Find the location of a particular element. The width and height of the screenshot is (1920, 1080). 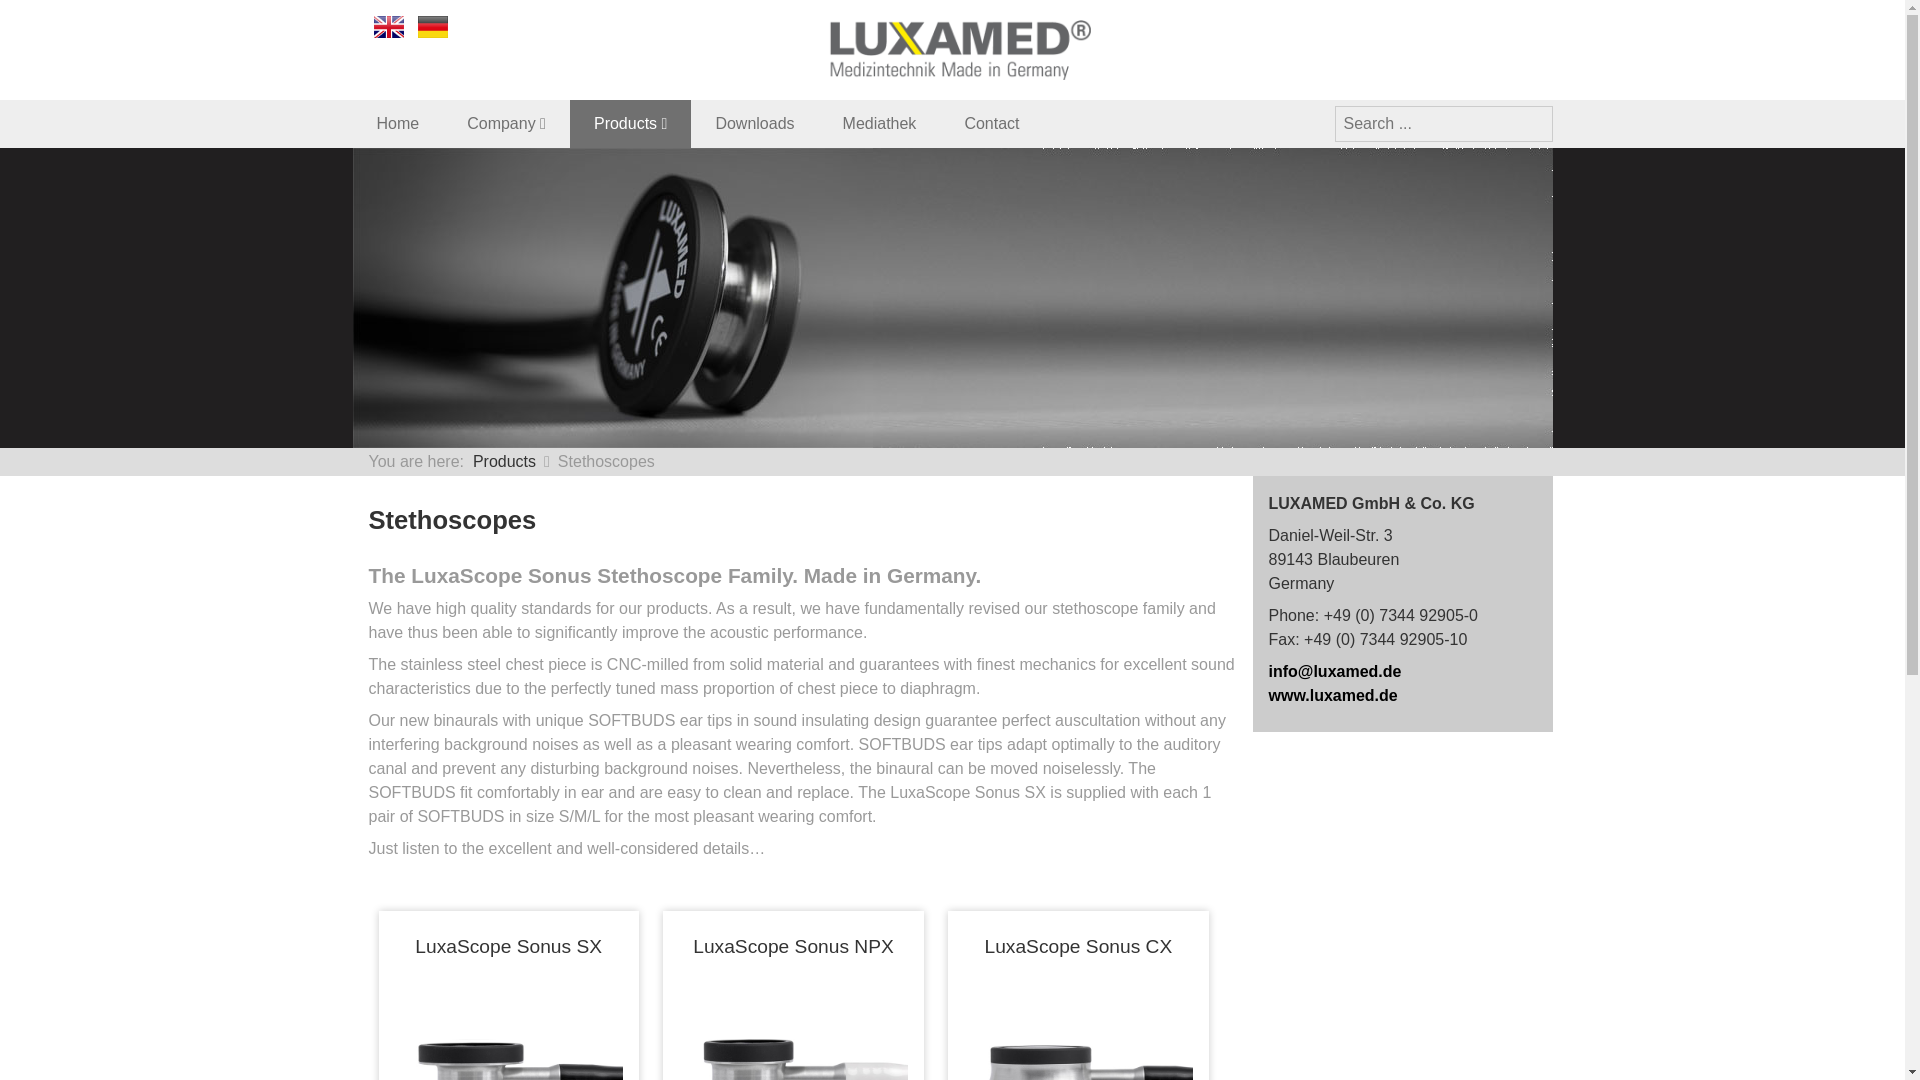

Home is located at coordinates (397, 124).